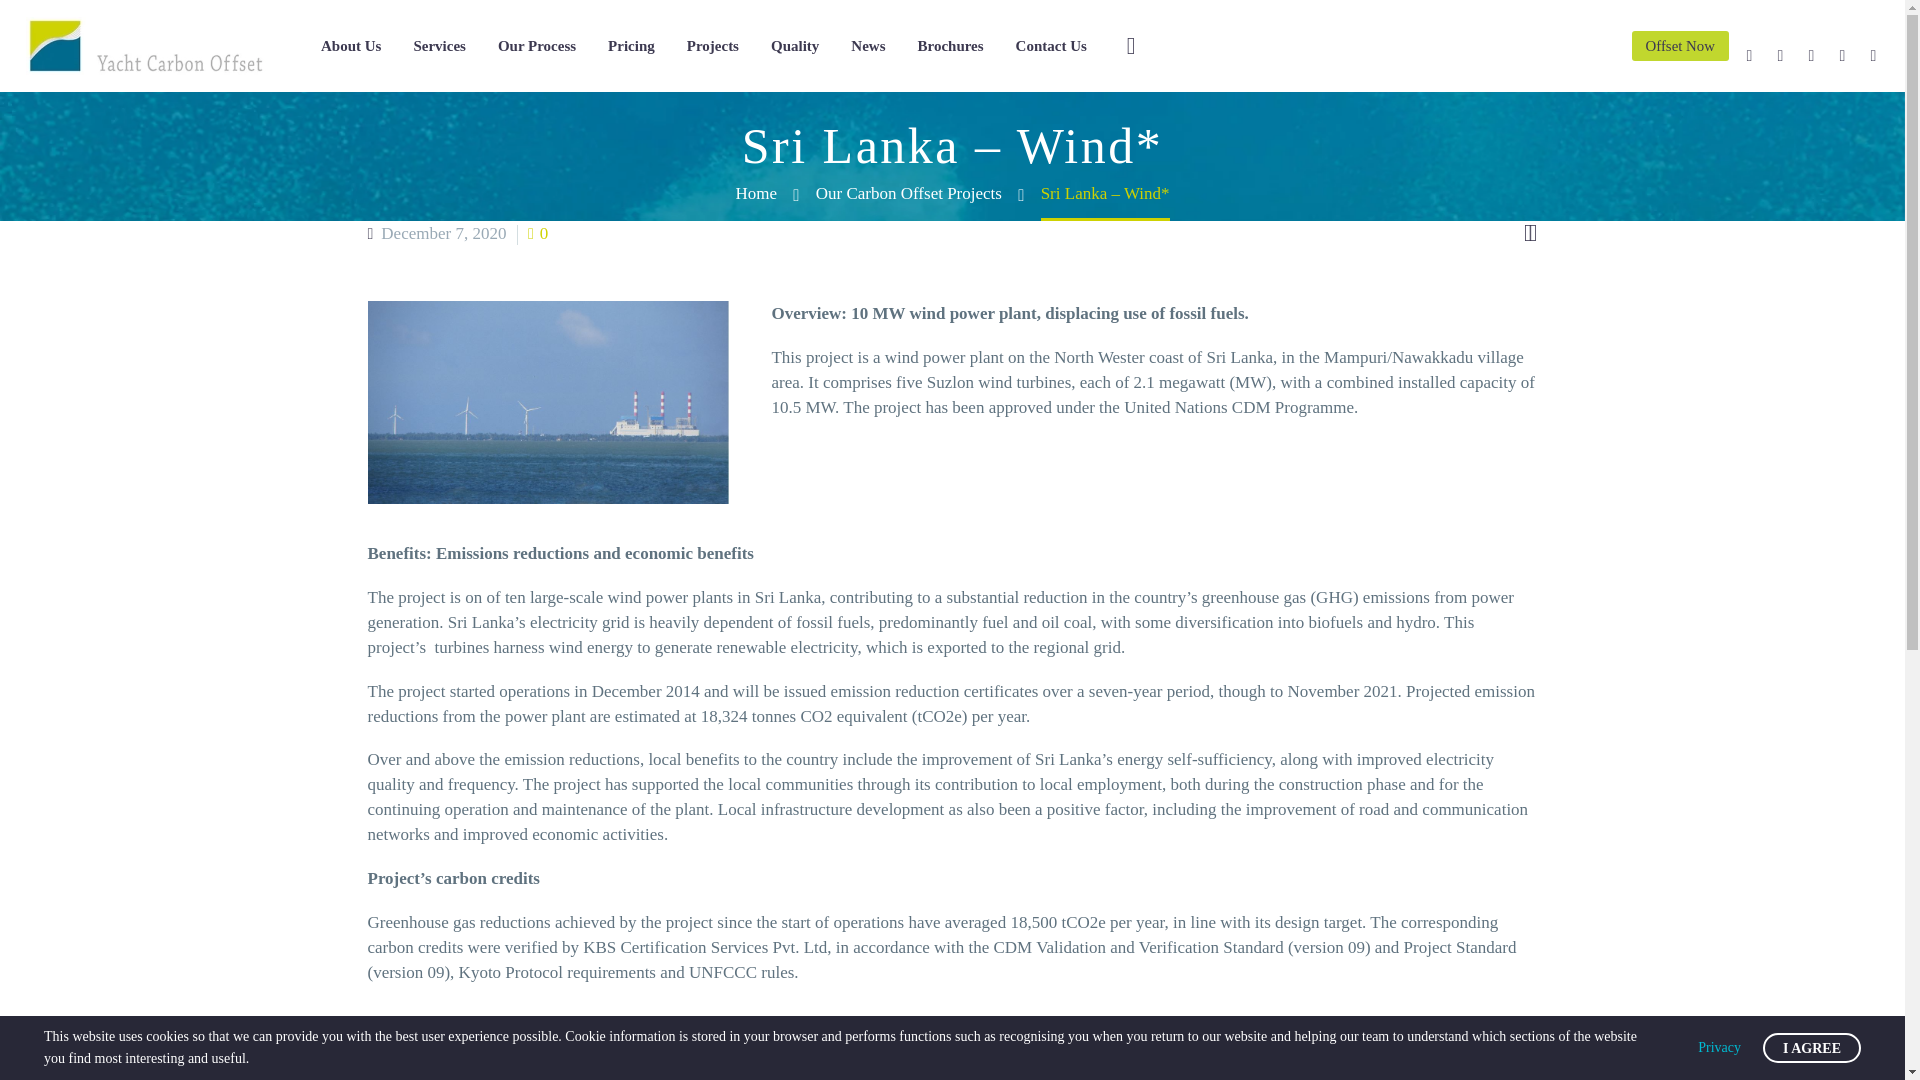  Describe the element at coordinates (1750, 55) in the screenshot. I see `Facebook` at that location.